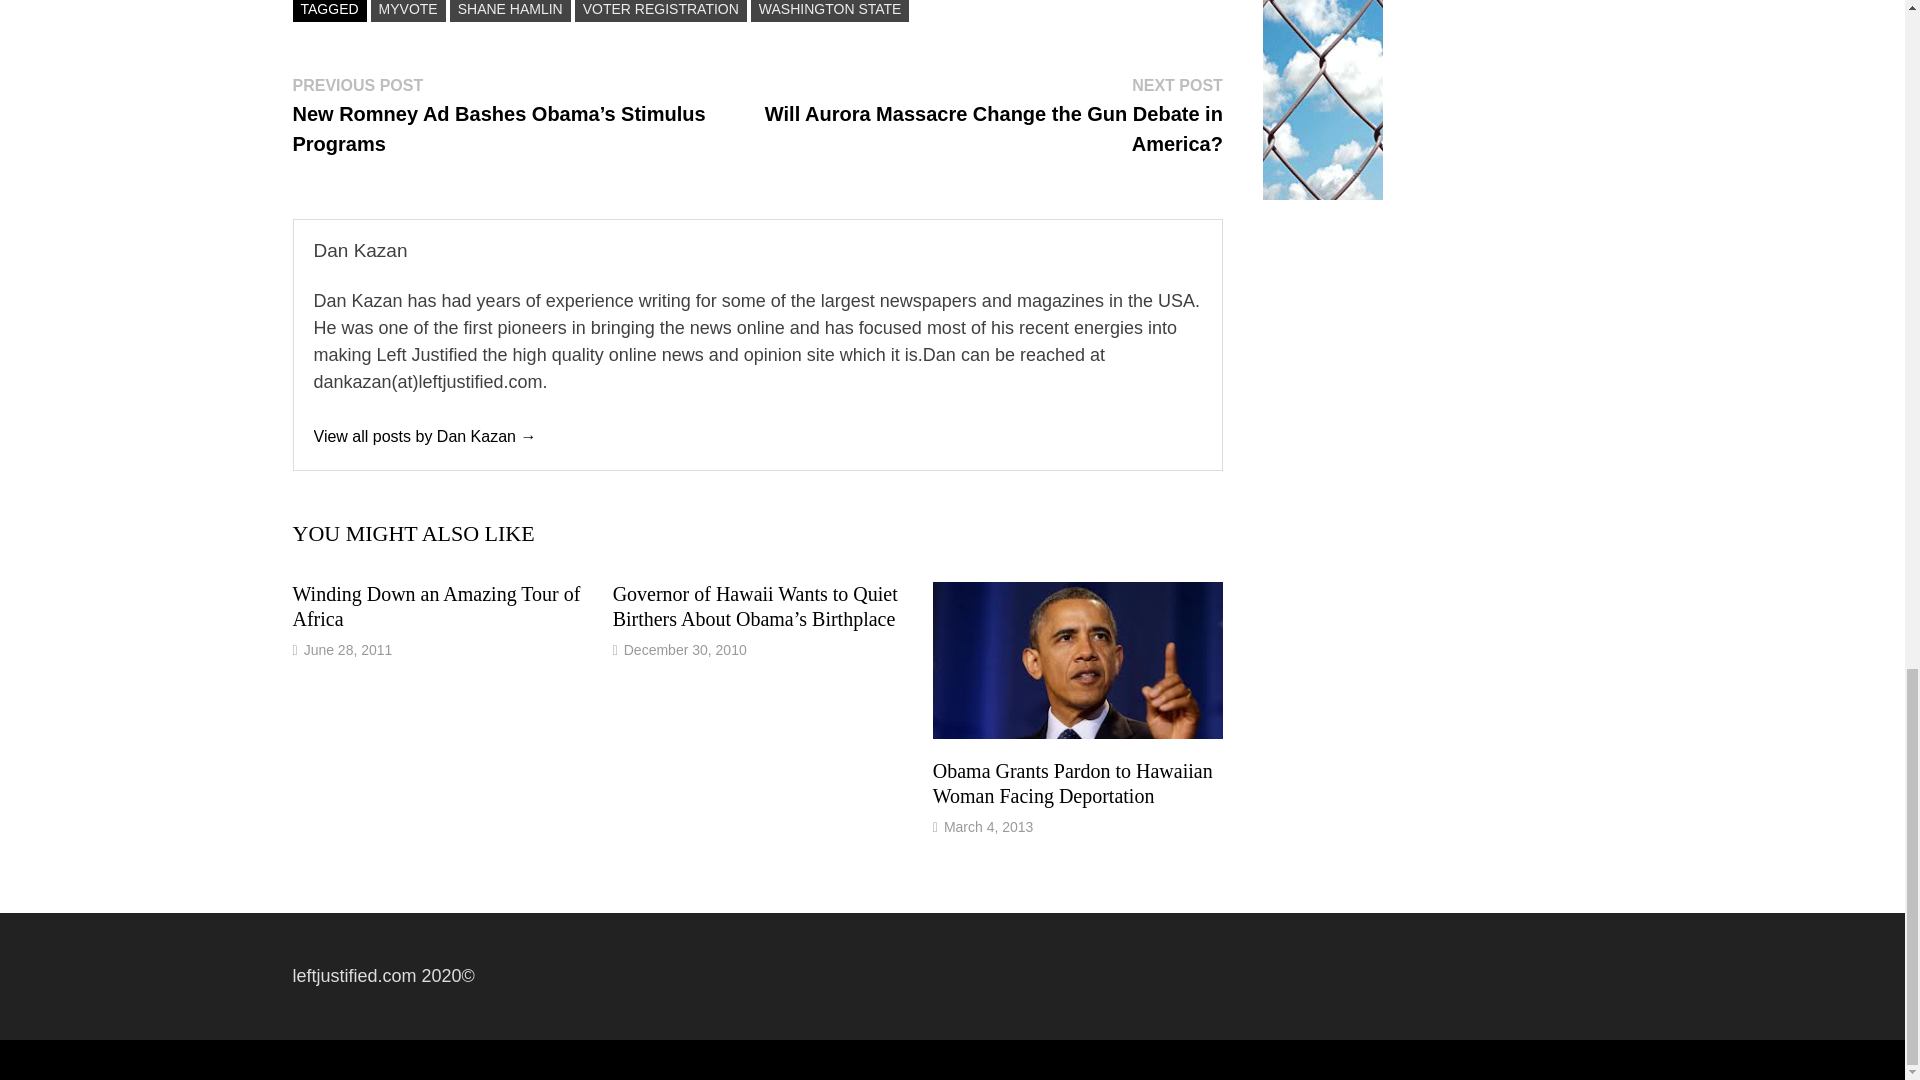 The width and height of the screenshot is (1920, 1080). Describe the element at coordinates (435, 606) in the screenshot. I see `Winding Down an Amazing Tour of Africa` at that location.